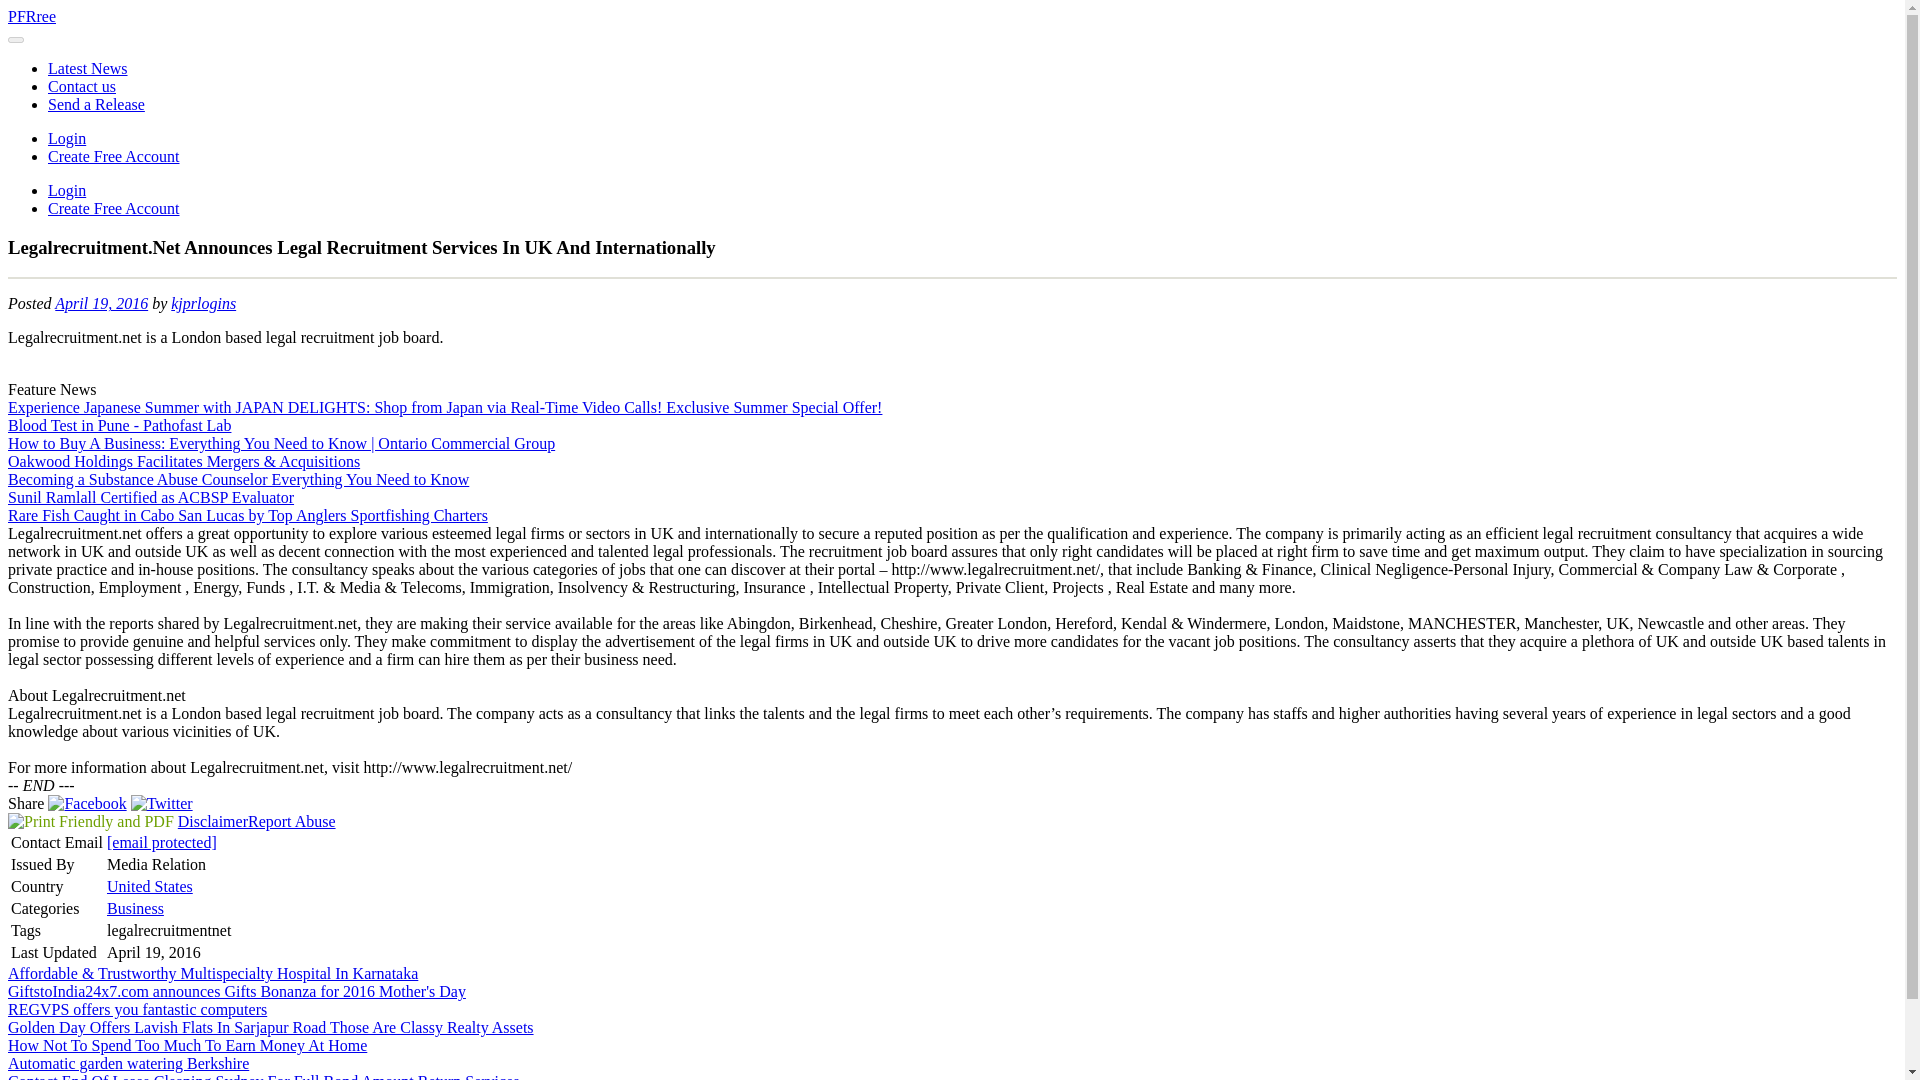 The height and width of the screenshot is (1080, 1920). Describe the element at coordinates (203, 303) in the screenshot. I see `kjprlogins` at that location.